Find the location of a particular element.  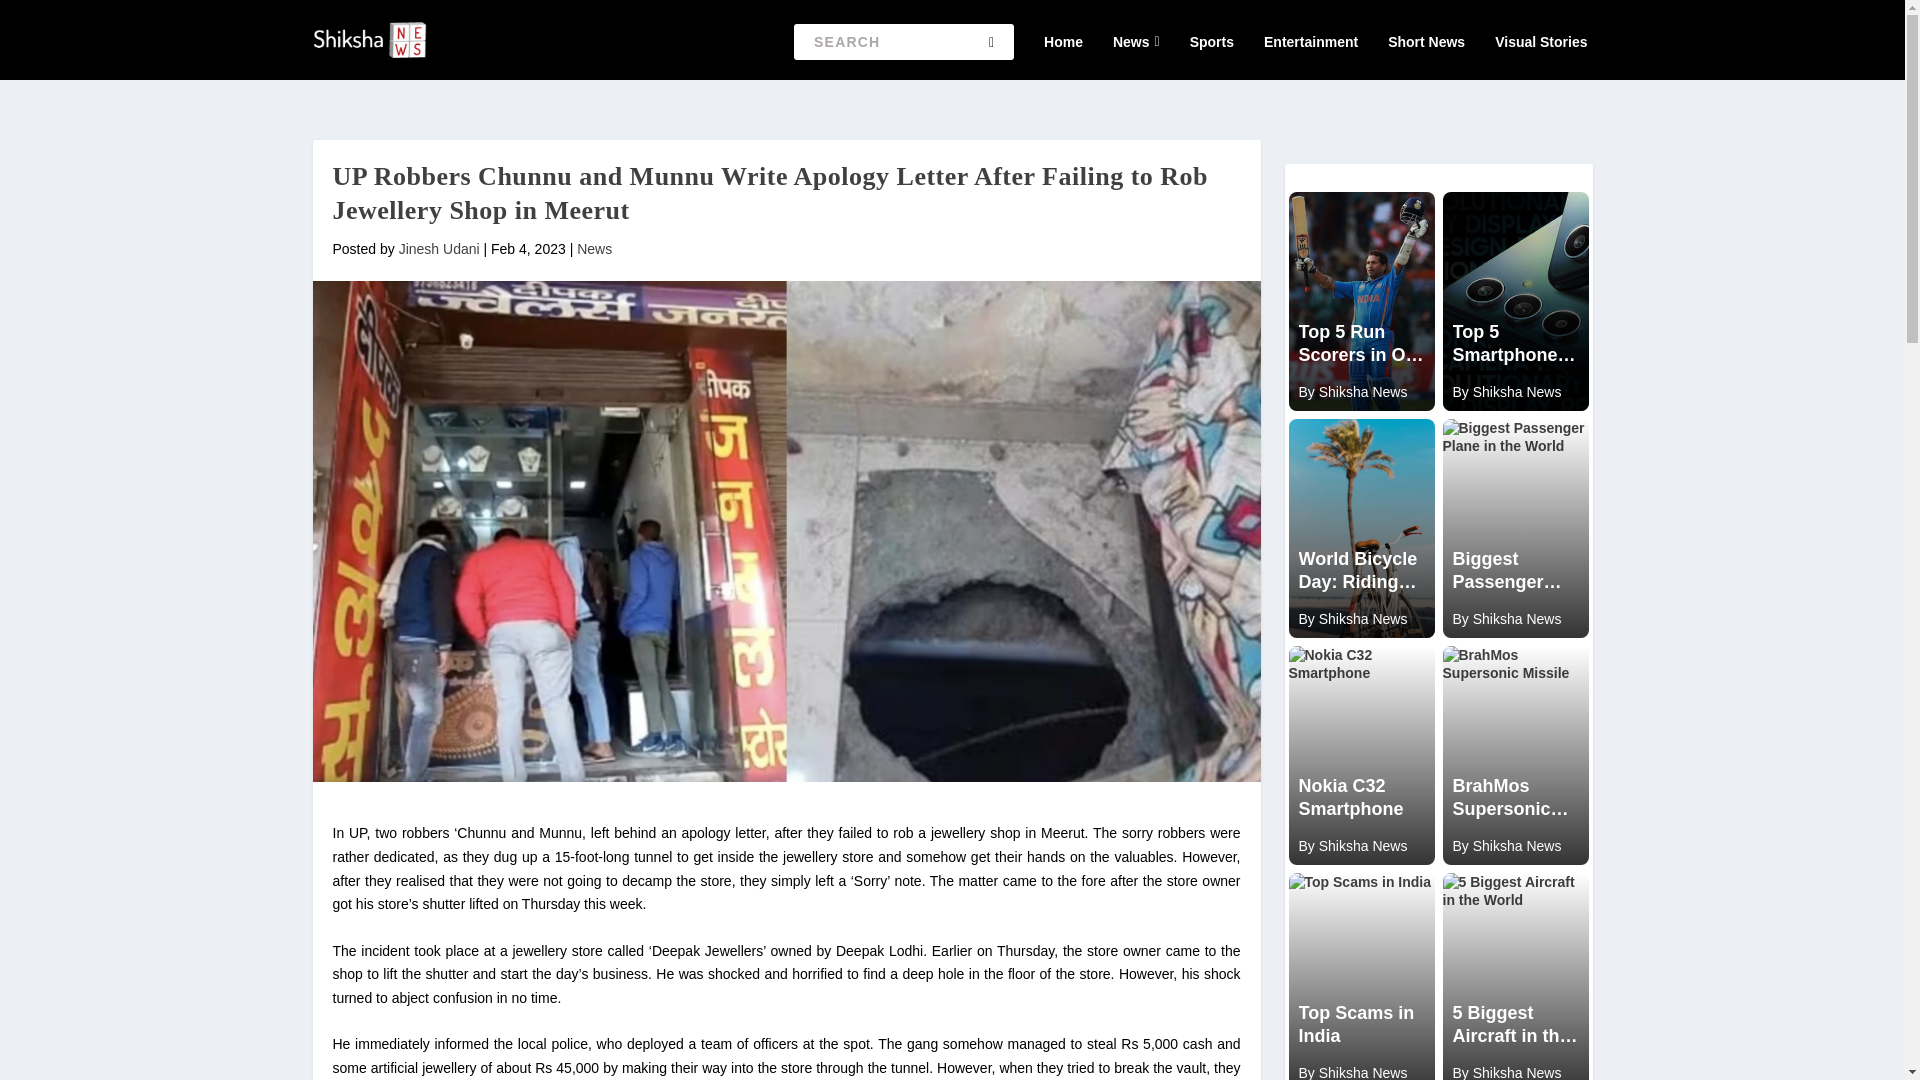

Posts by Jinesh Udani is located at coordinates (440, 248).